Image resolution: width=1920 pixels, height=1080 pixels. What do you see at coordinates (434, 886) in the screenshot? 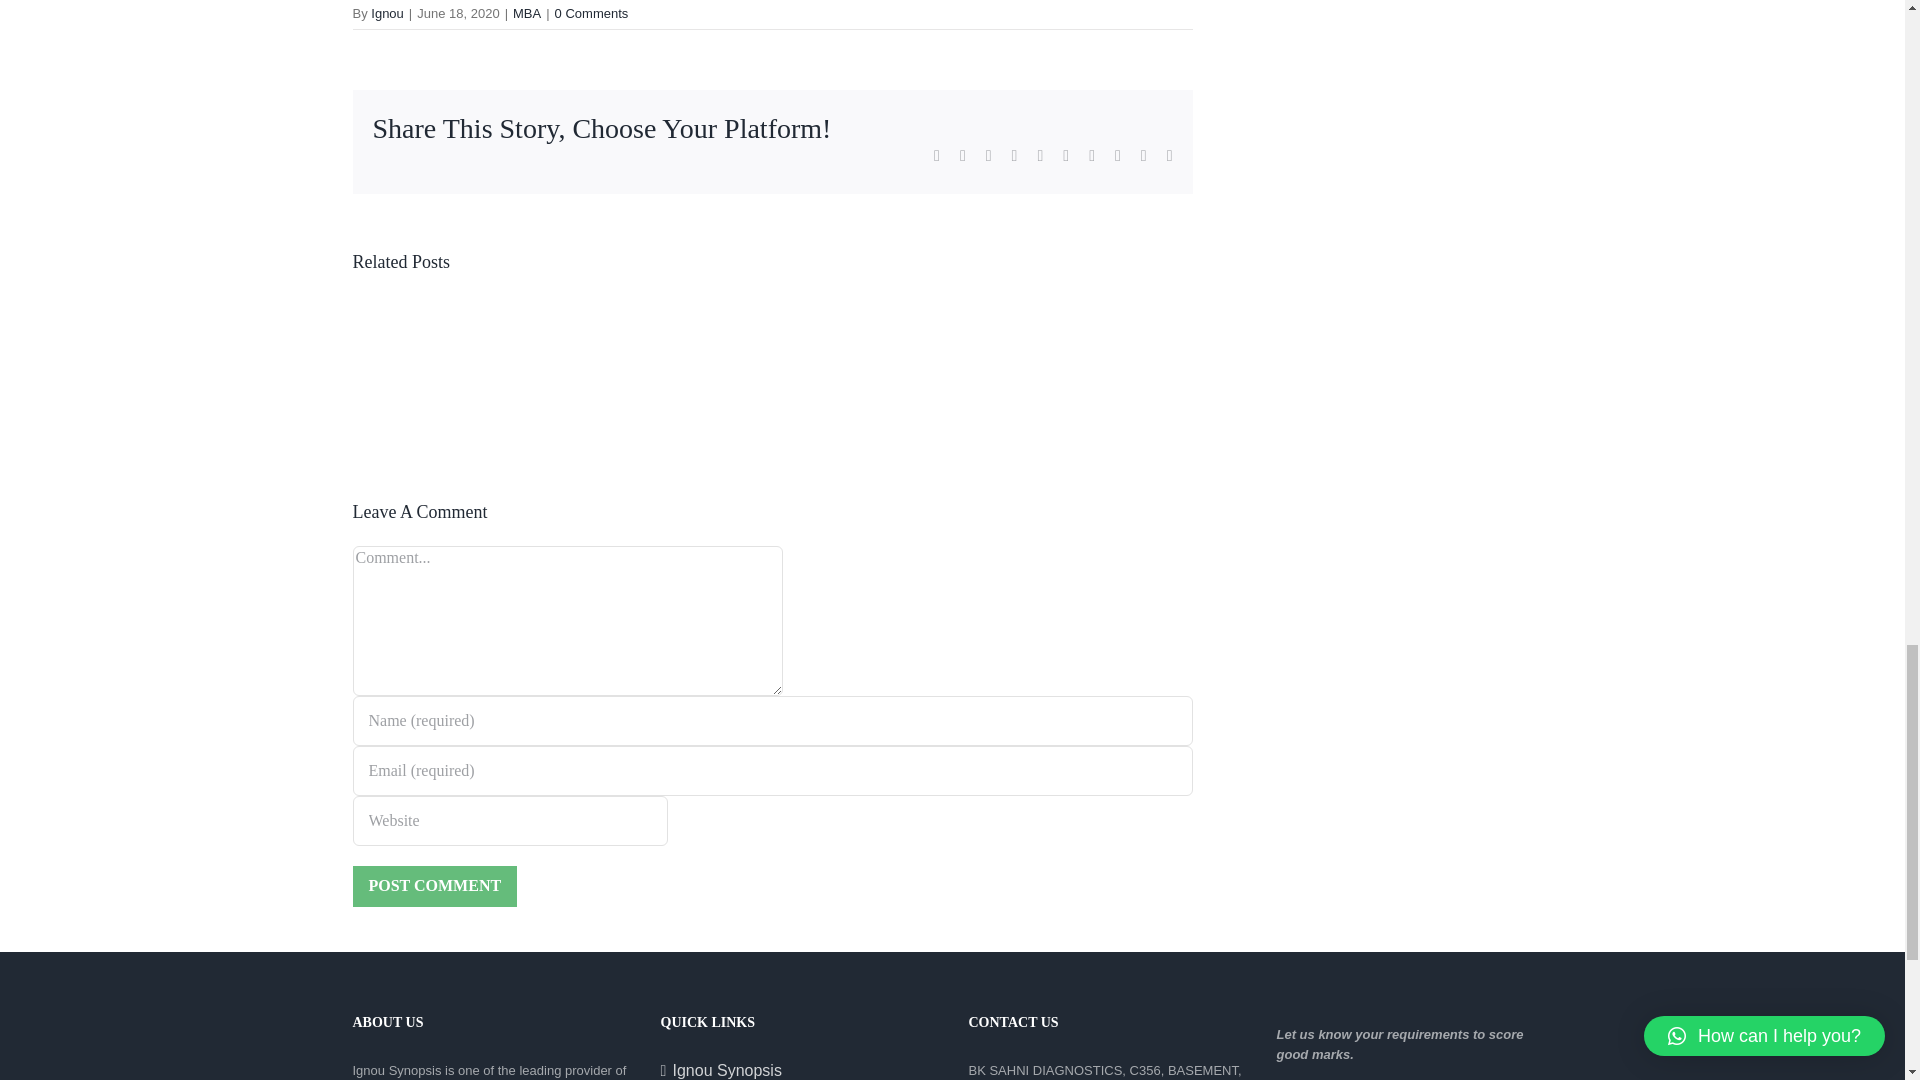
I see `Post Comment` at bounding box center [434, 886].